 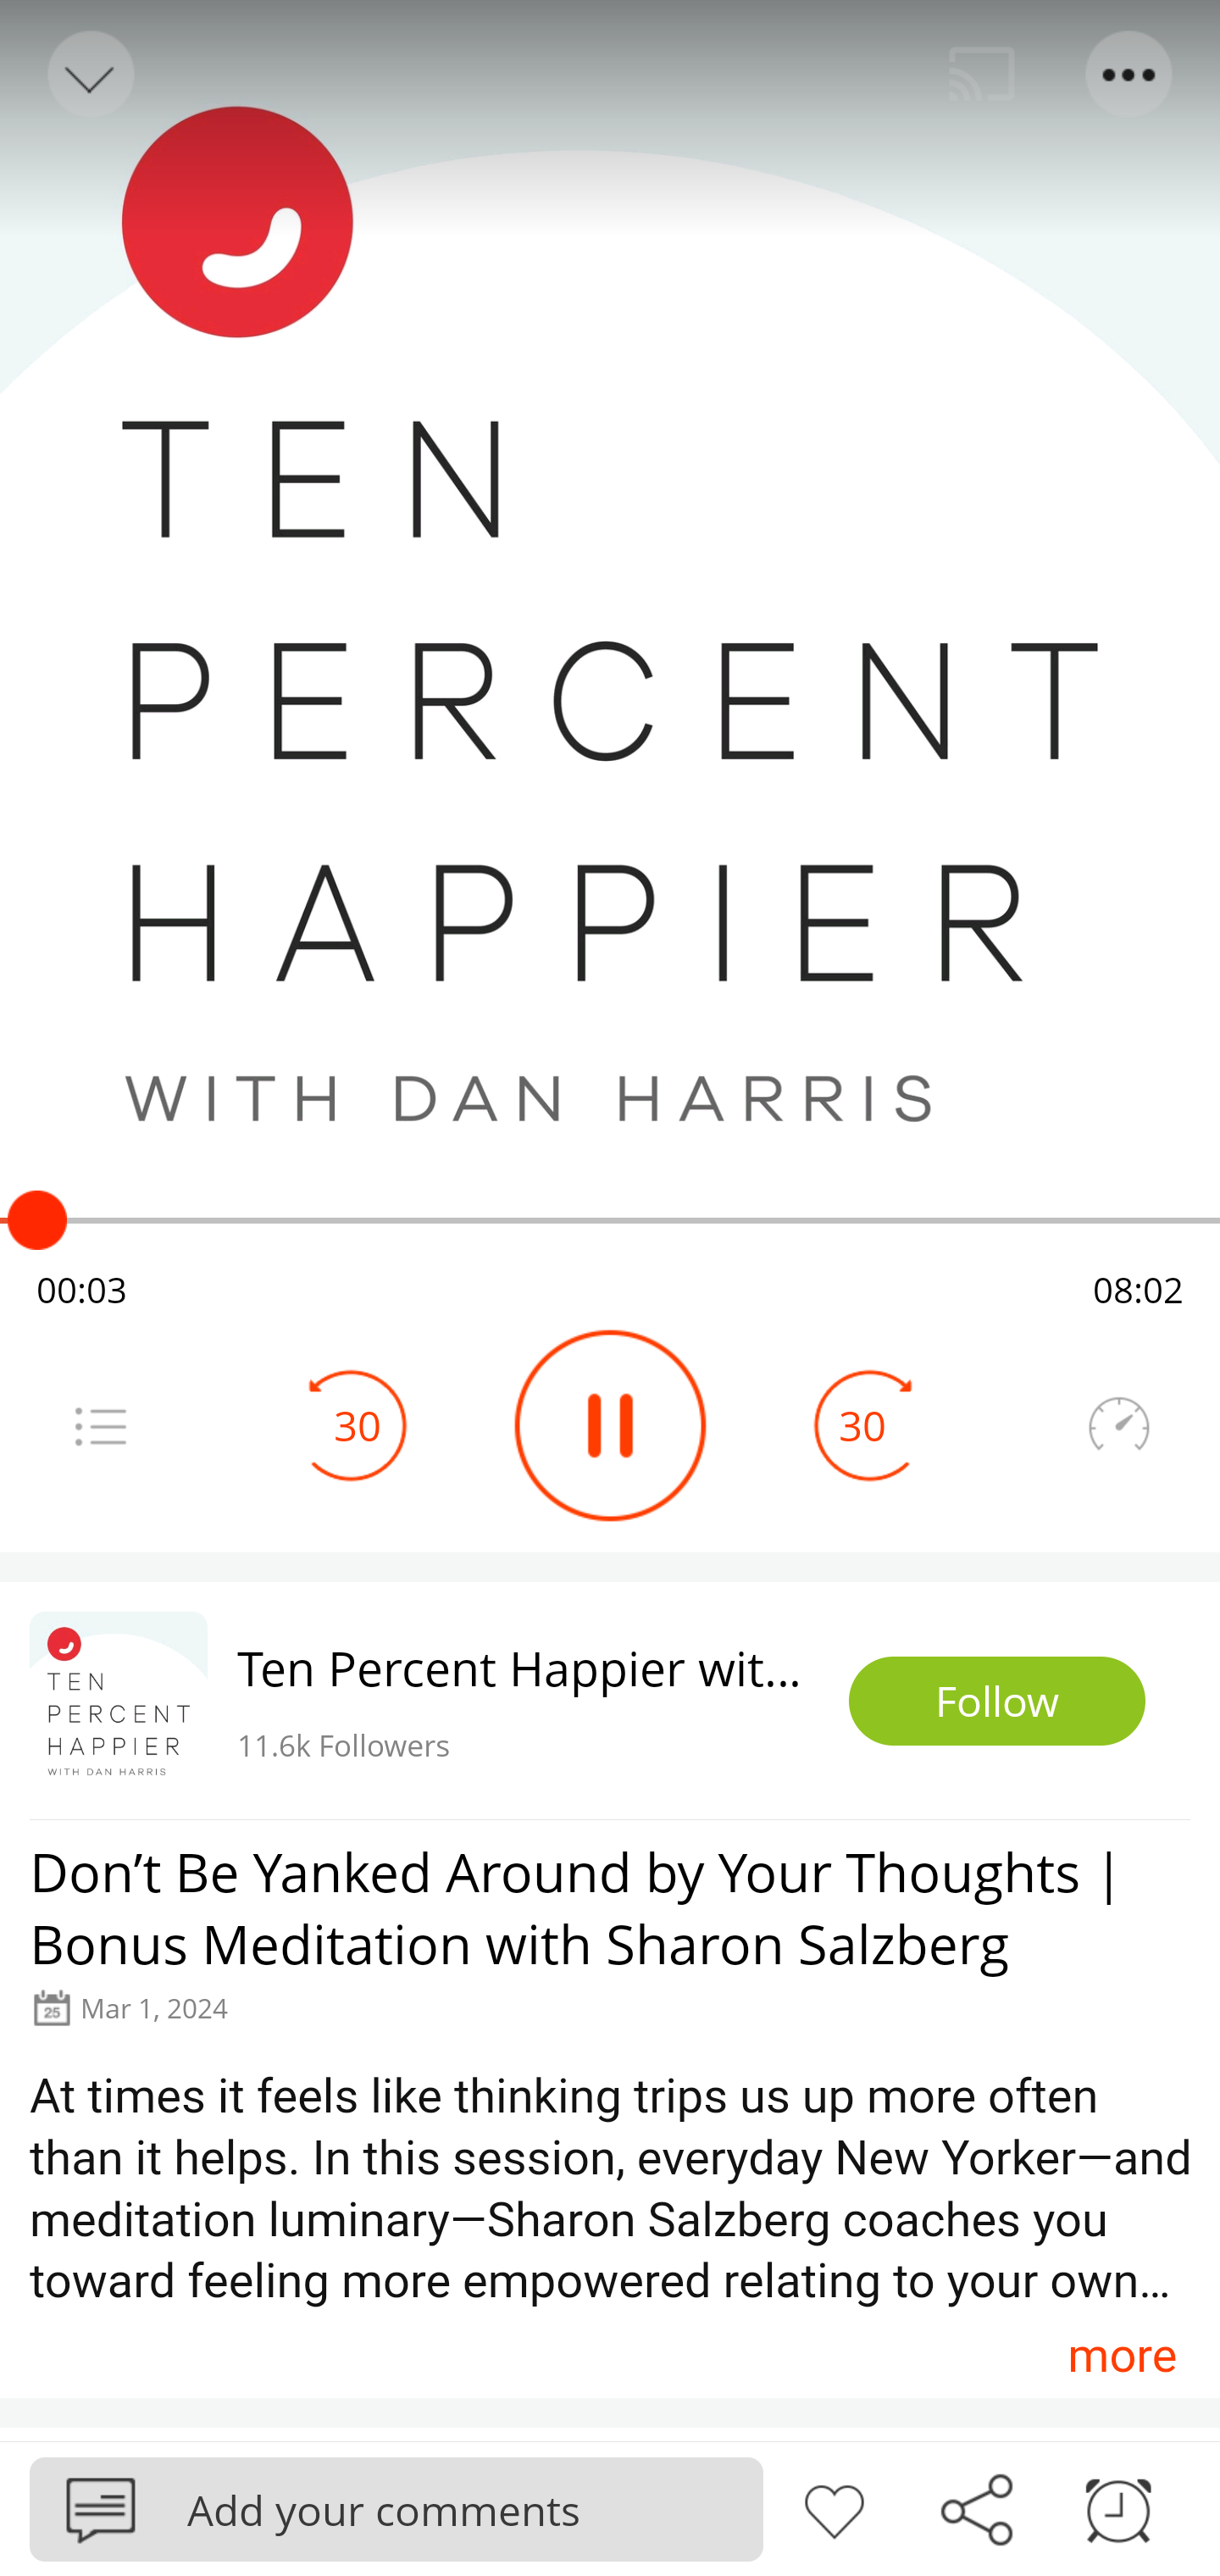 What do you see at coordinates (1122, 2354) in the screenshot?
I see `more` at bounding box center [1122, 2354].